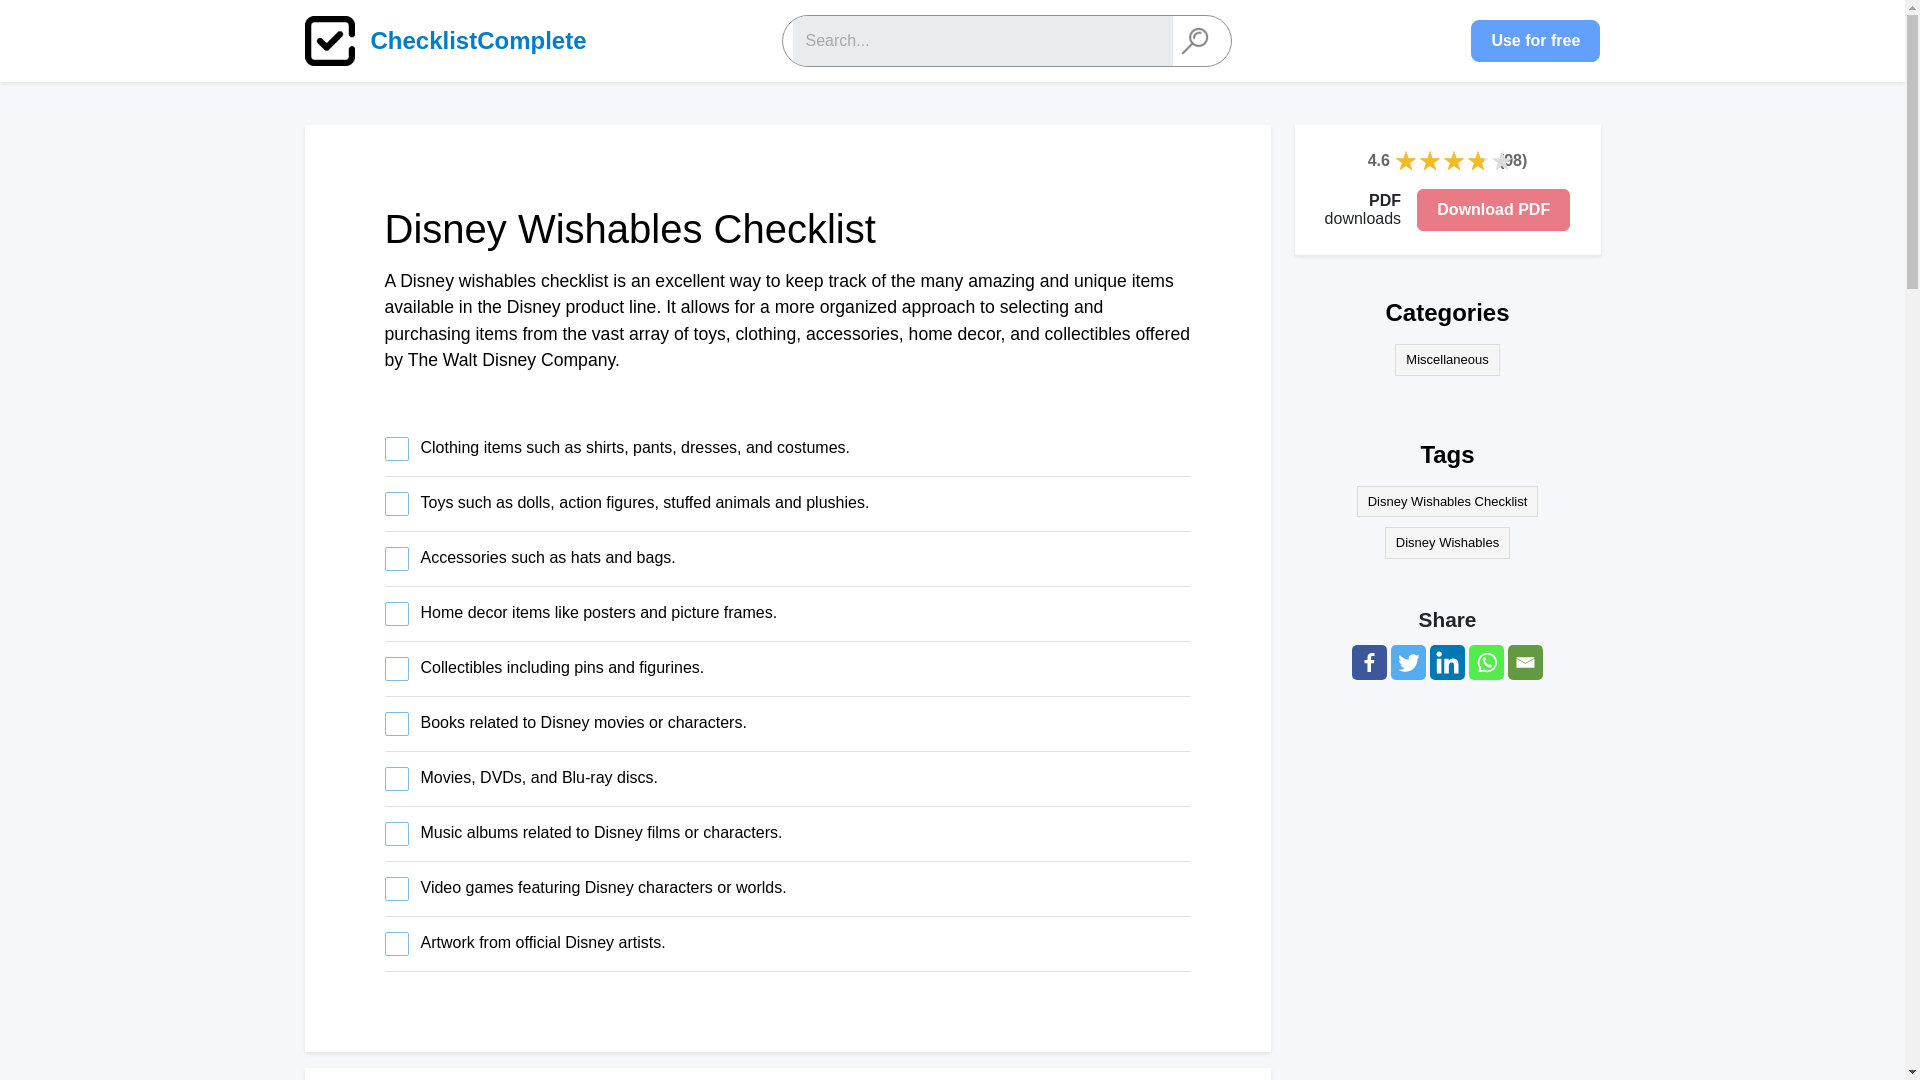  I want to click on Disney Wishables Checklist, so click(1448, 502).